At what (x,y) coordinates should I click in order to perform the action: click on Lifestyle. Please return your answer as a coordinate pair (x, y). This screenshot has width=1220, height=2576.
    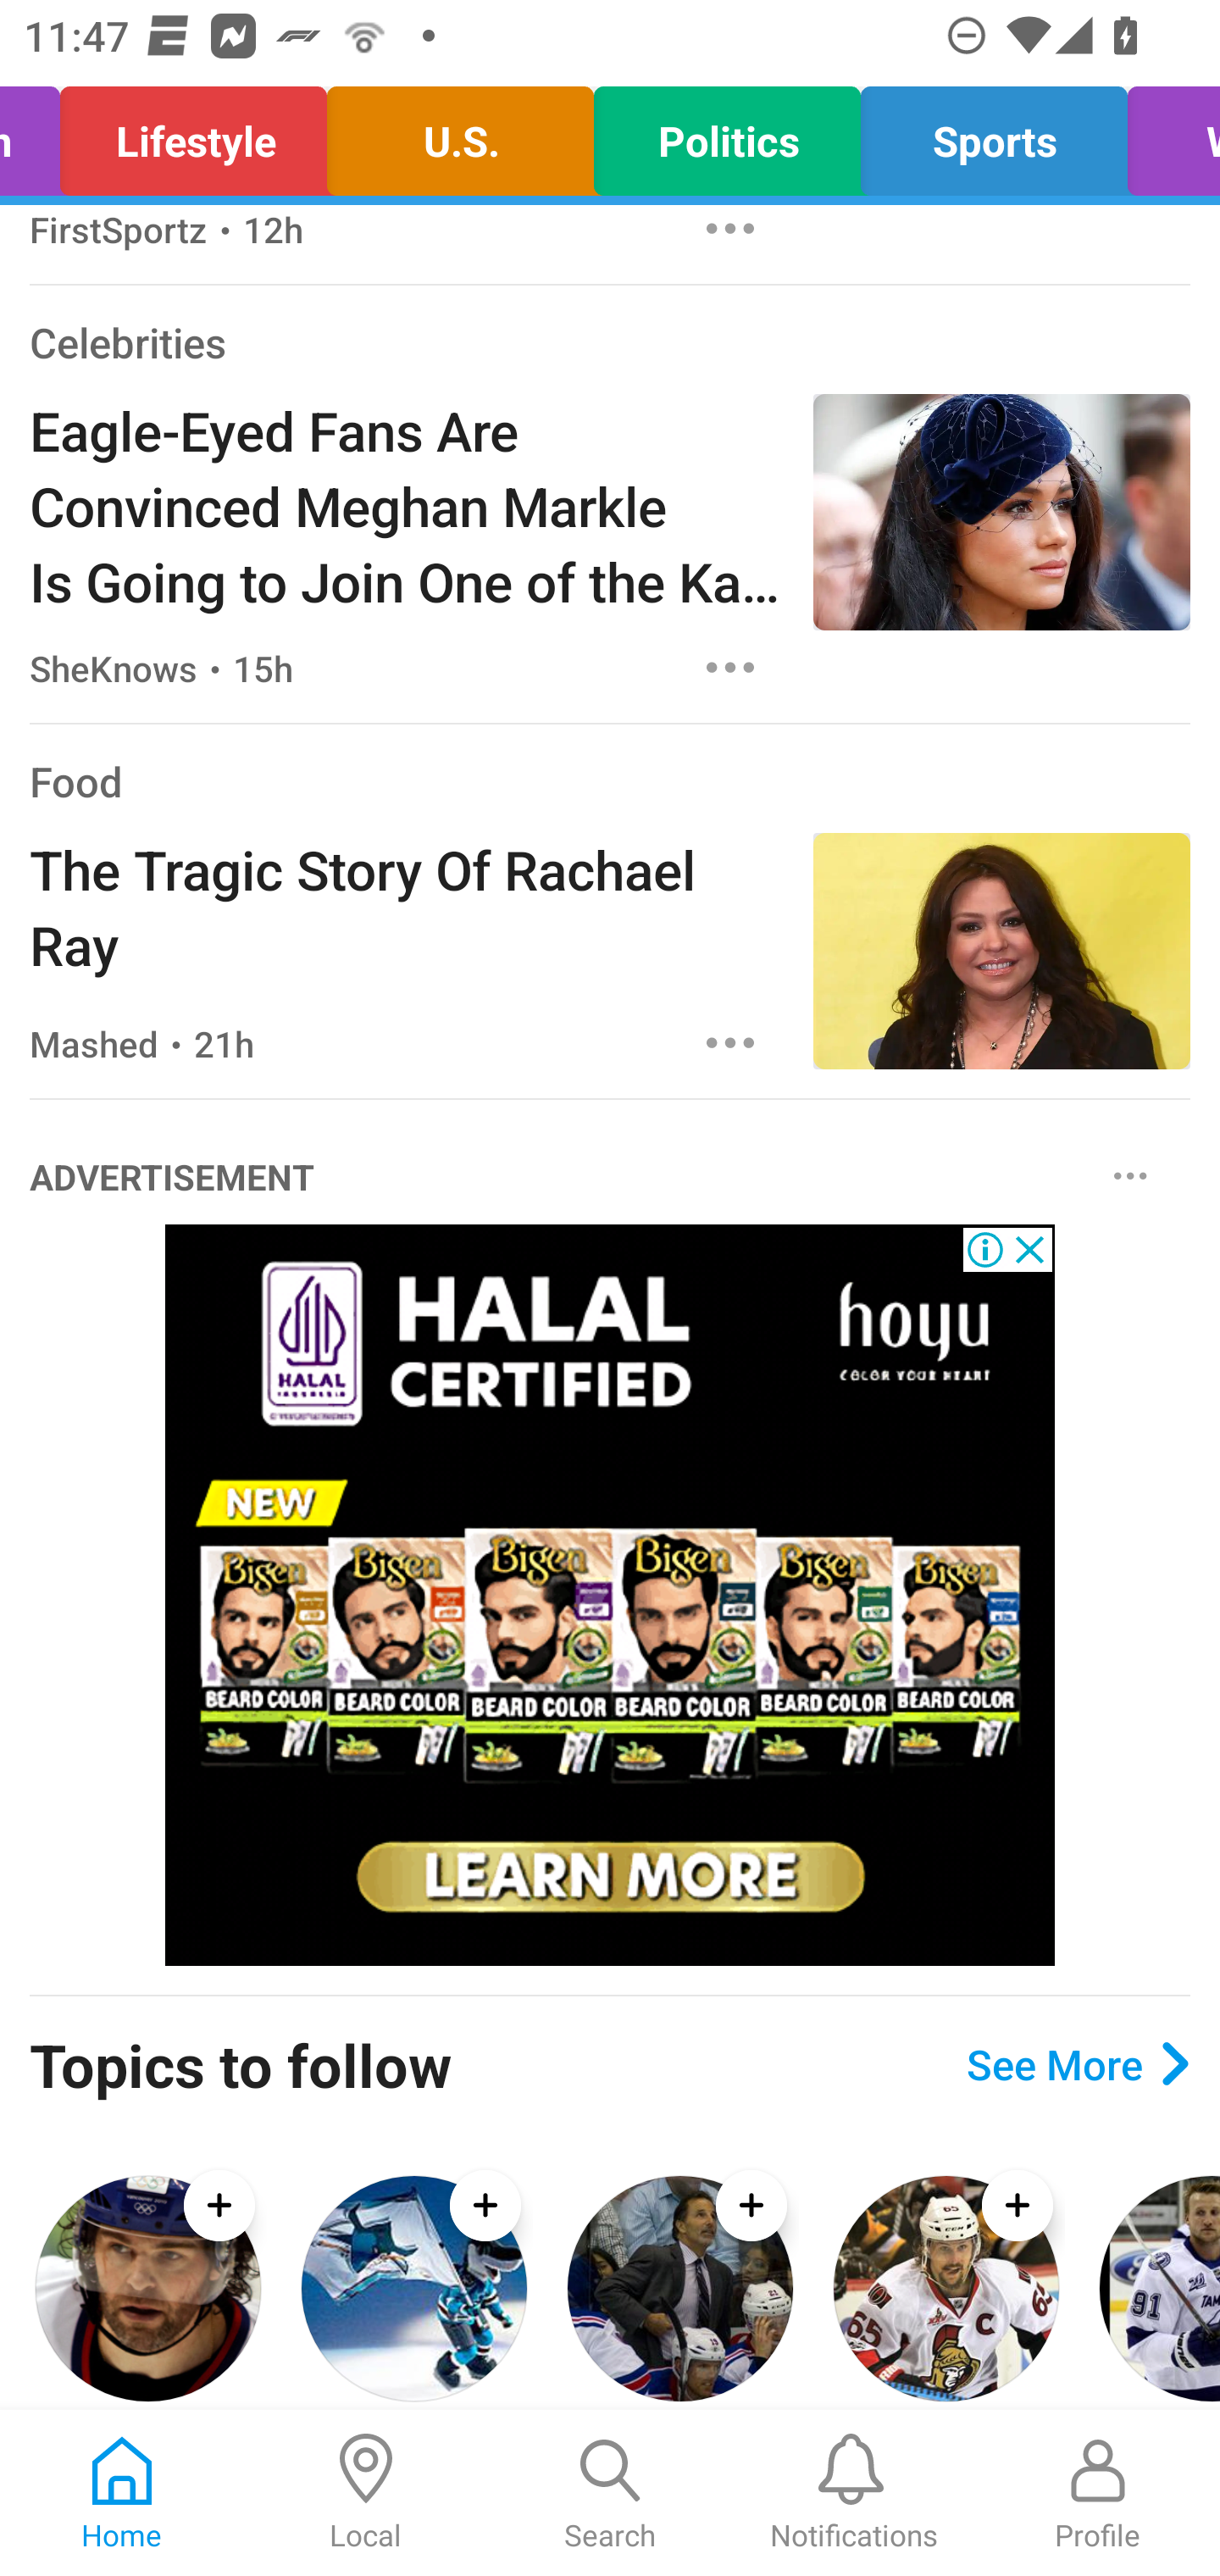
    Looking at the image, I should click on (193, 134).